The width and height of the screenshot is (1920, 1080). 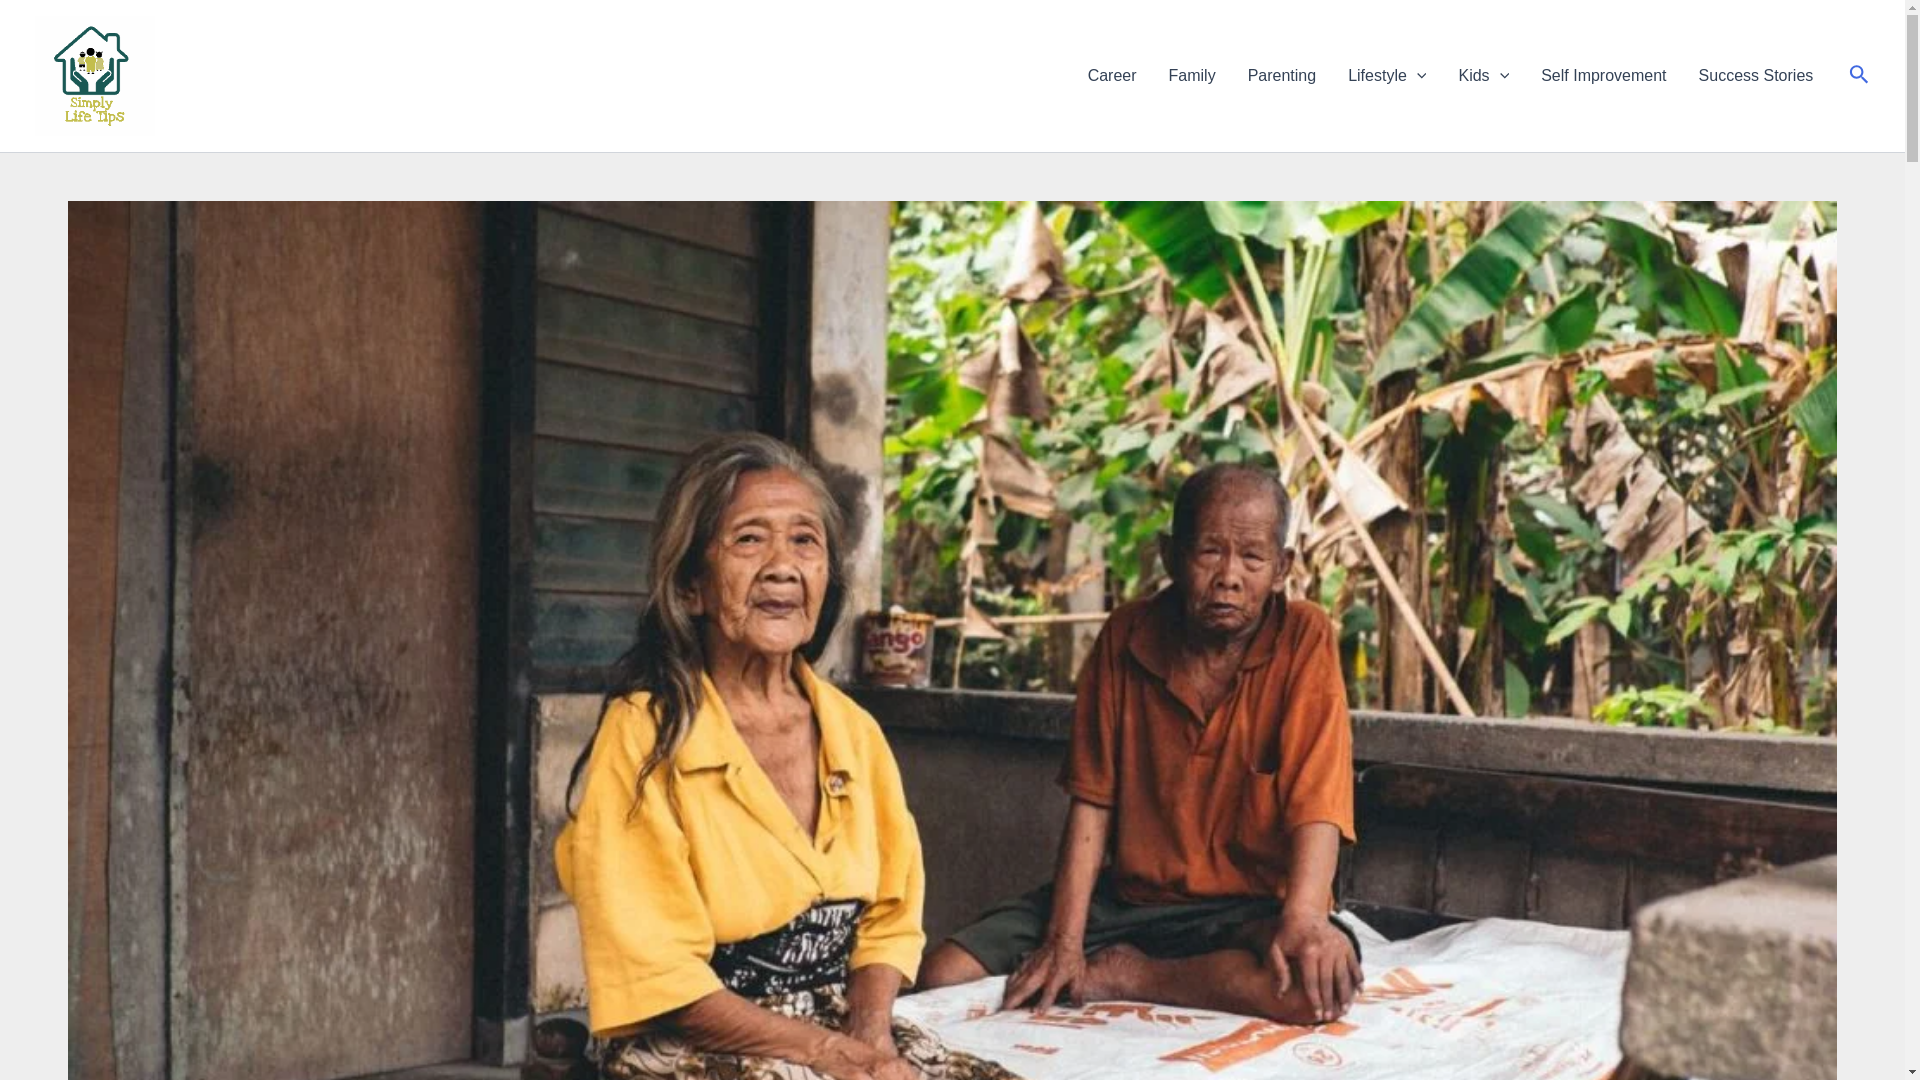 What do you see at coordinates (1482, 75) in the screenshot?
I see `Kids` at bounding box center [1482, 75].